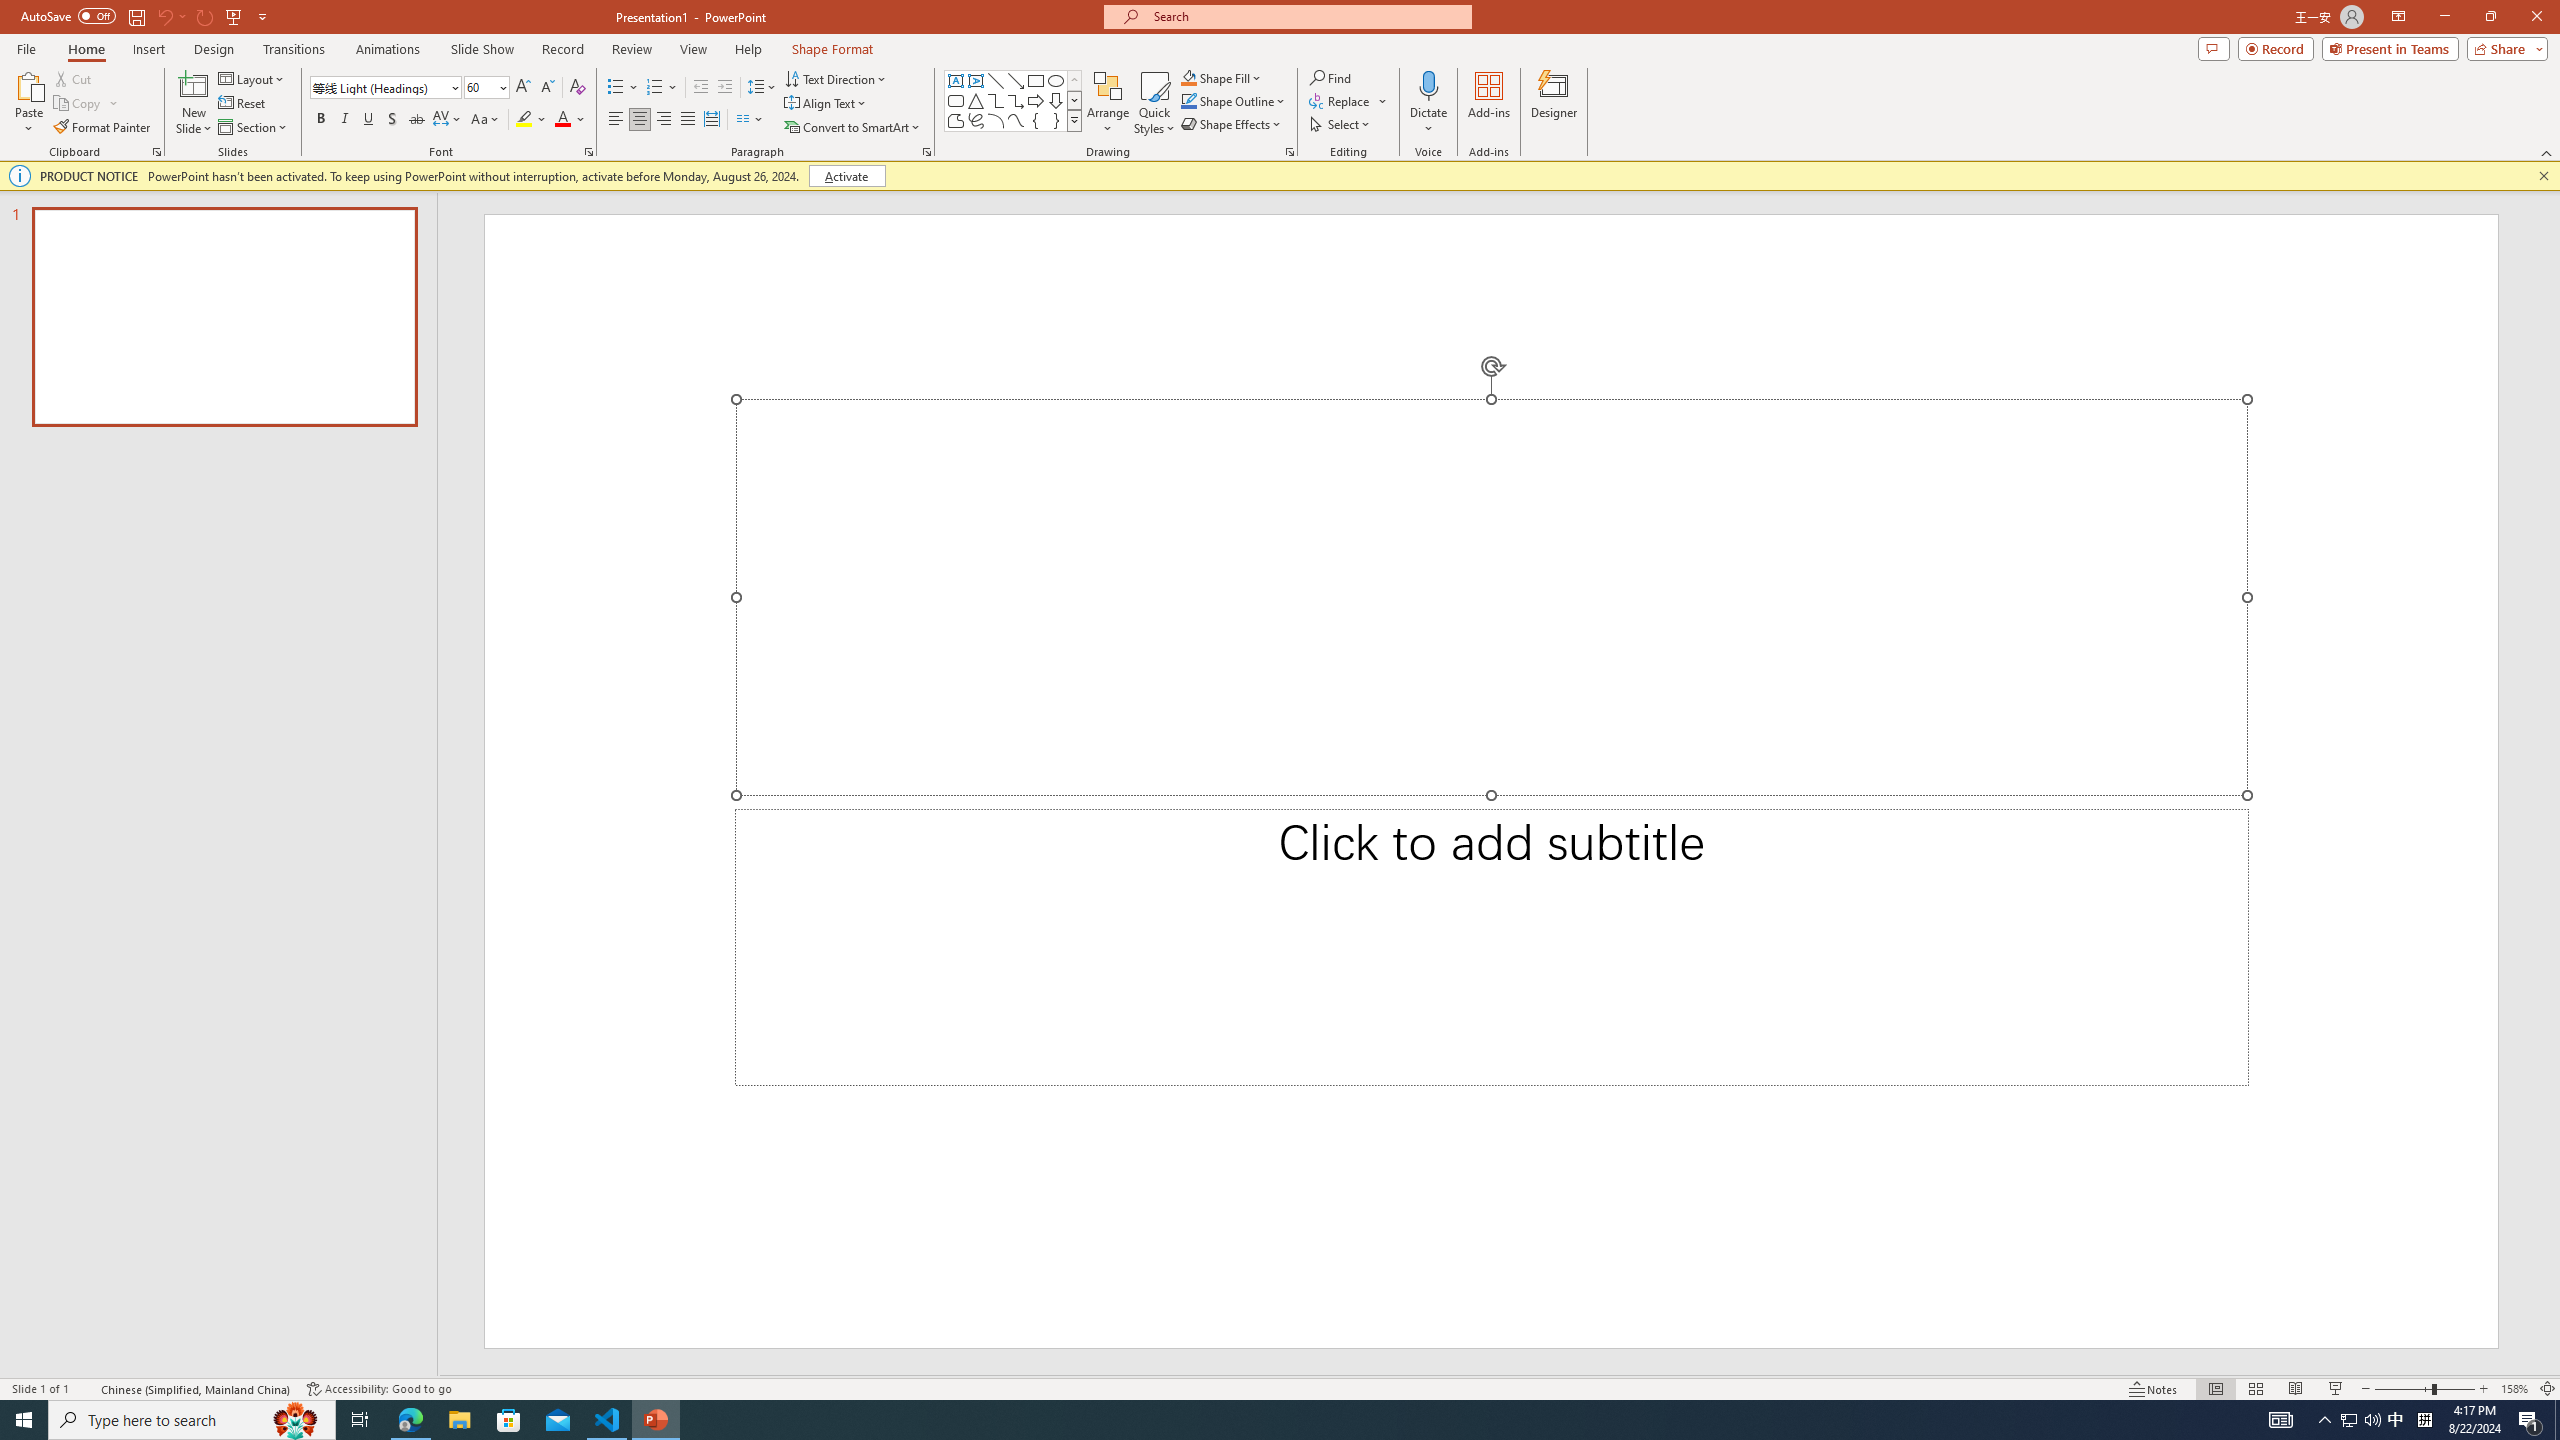  What do you see at coordinates (234, 16) in the screenshot?
I see `From Beginning` at bounding box center [234, 16].